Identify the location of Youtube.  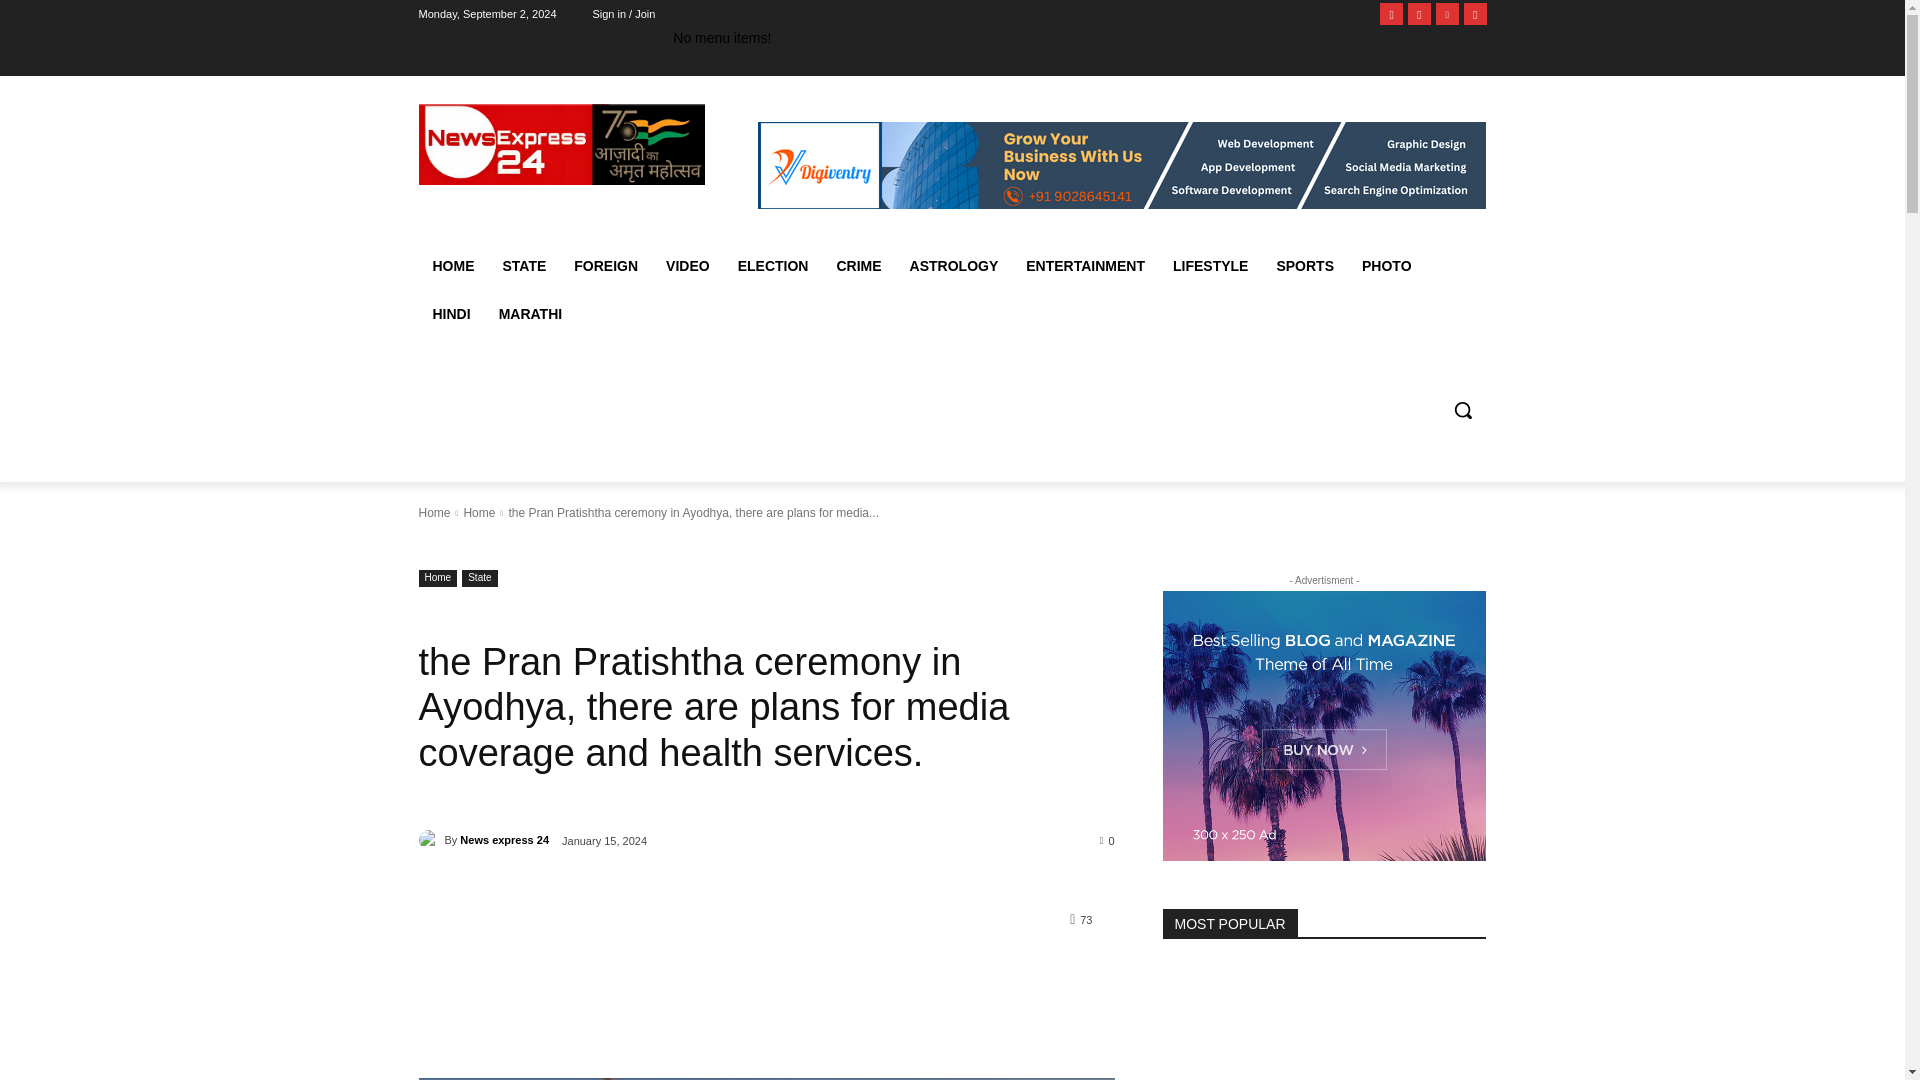
(1474, 13).